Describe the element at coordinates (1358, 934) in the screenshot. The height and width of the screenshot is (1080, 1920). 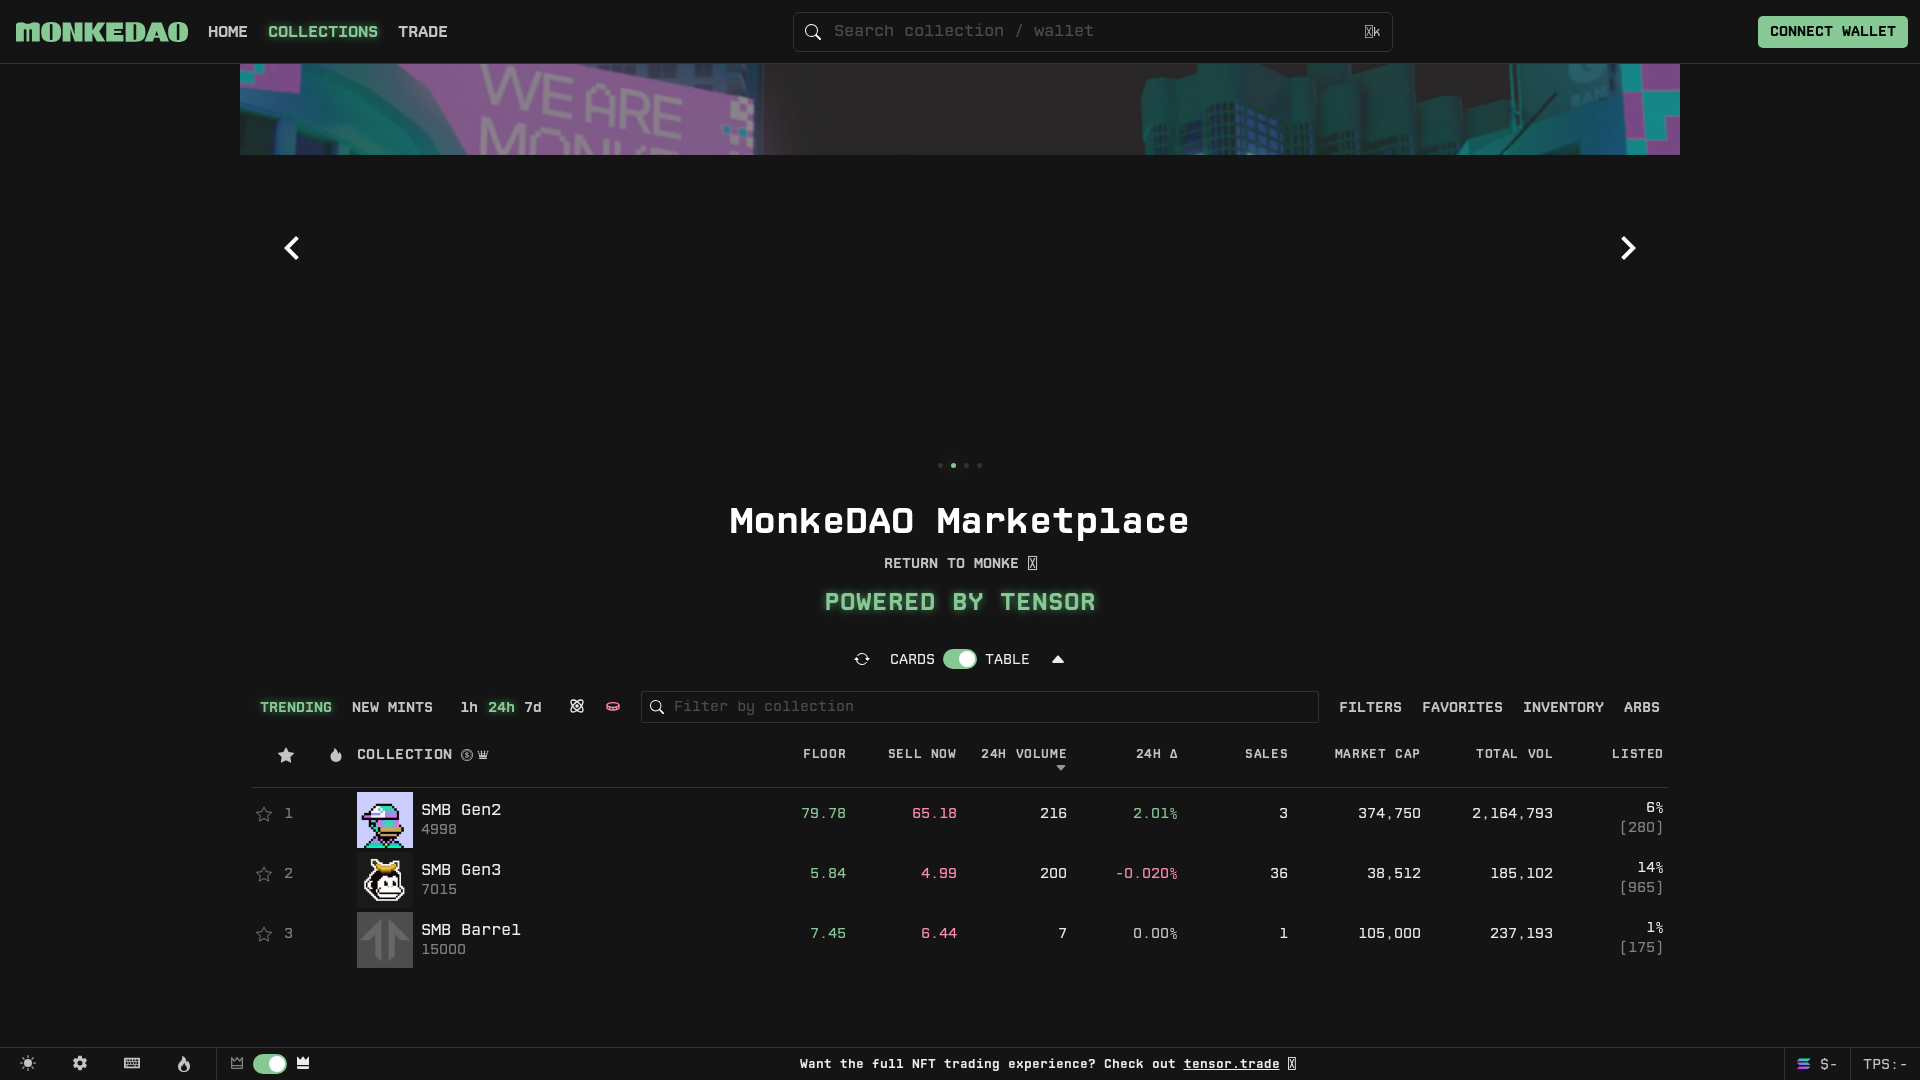
I see `105,000` at that location.